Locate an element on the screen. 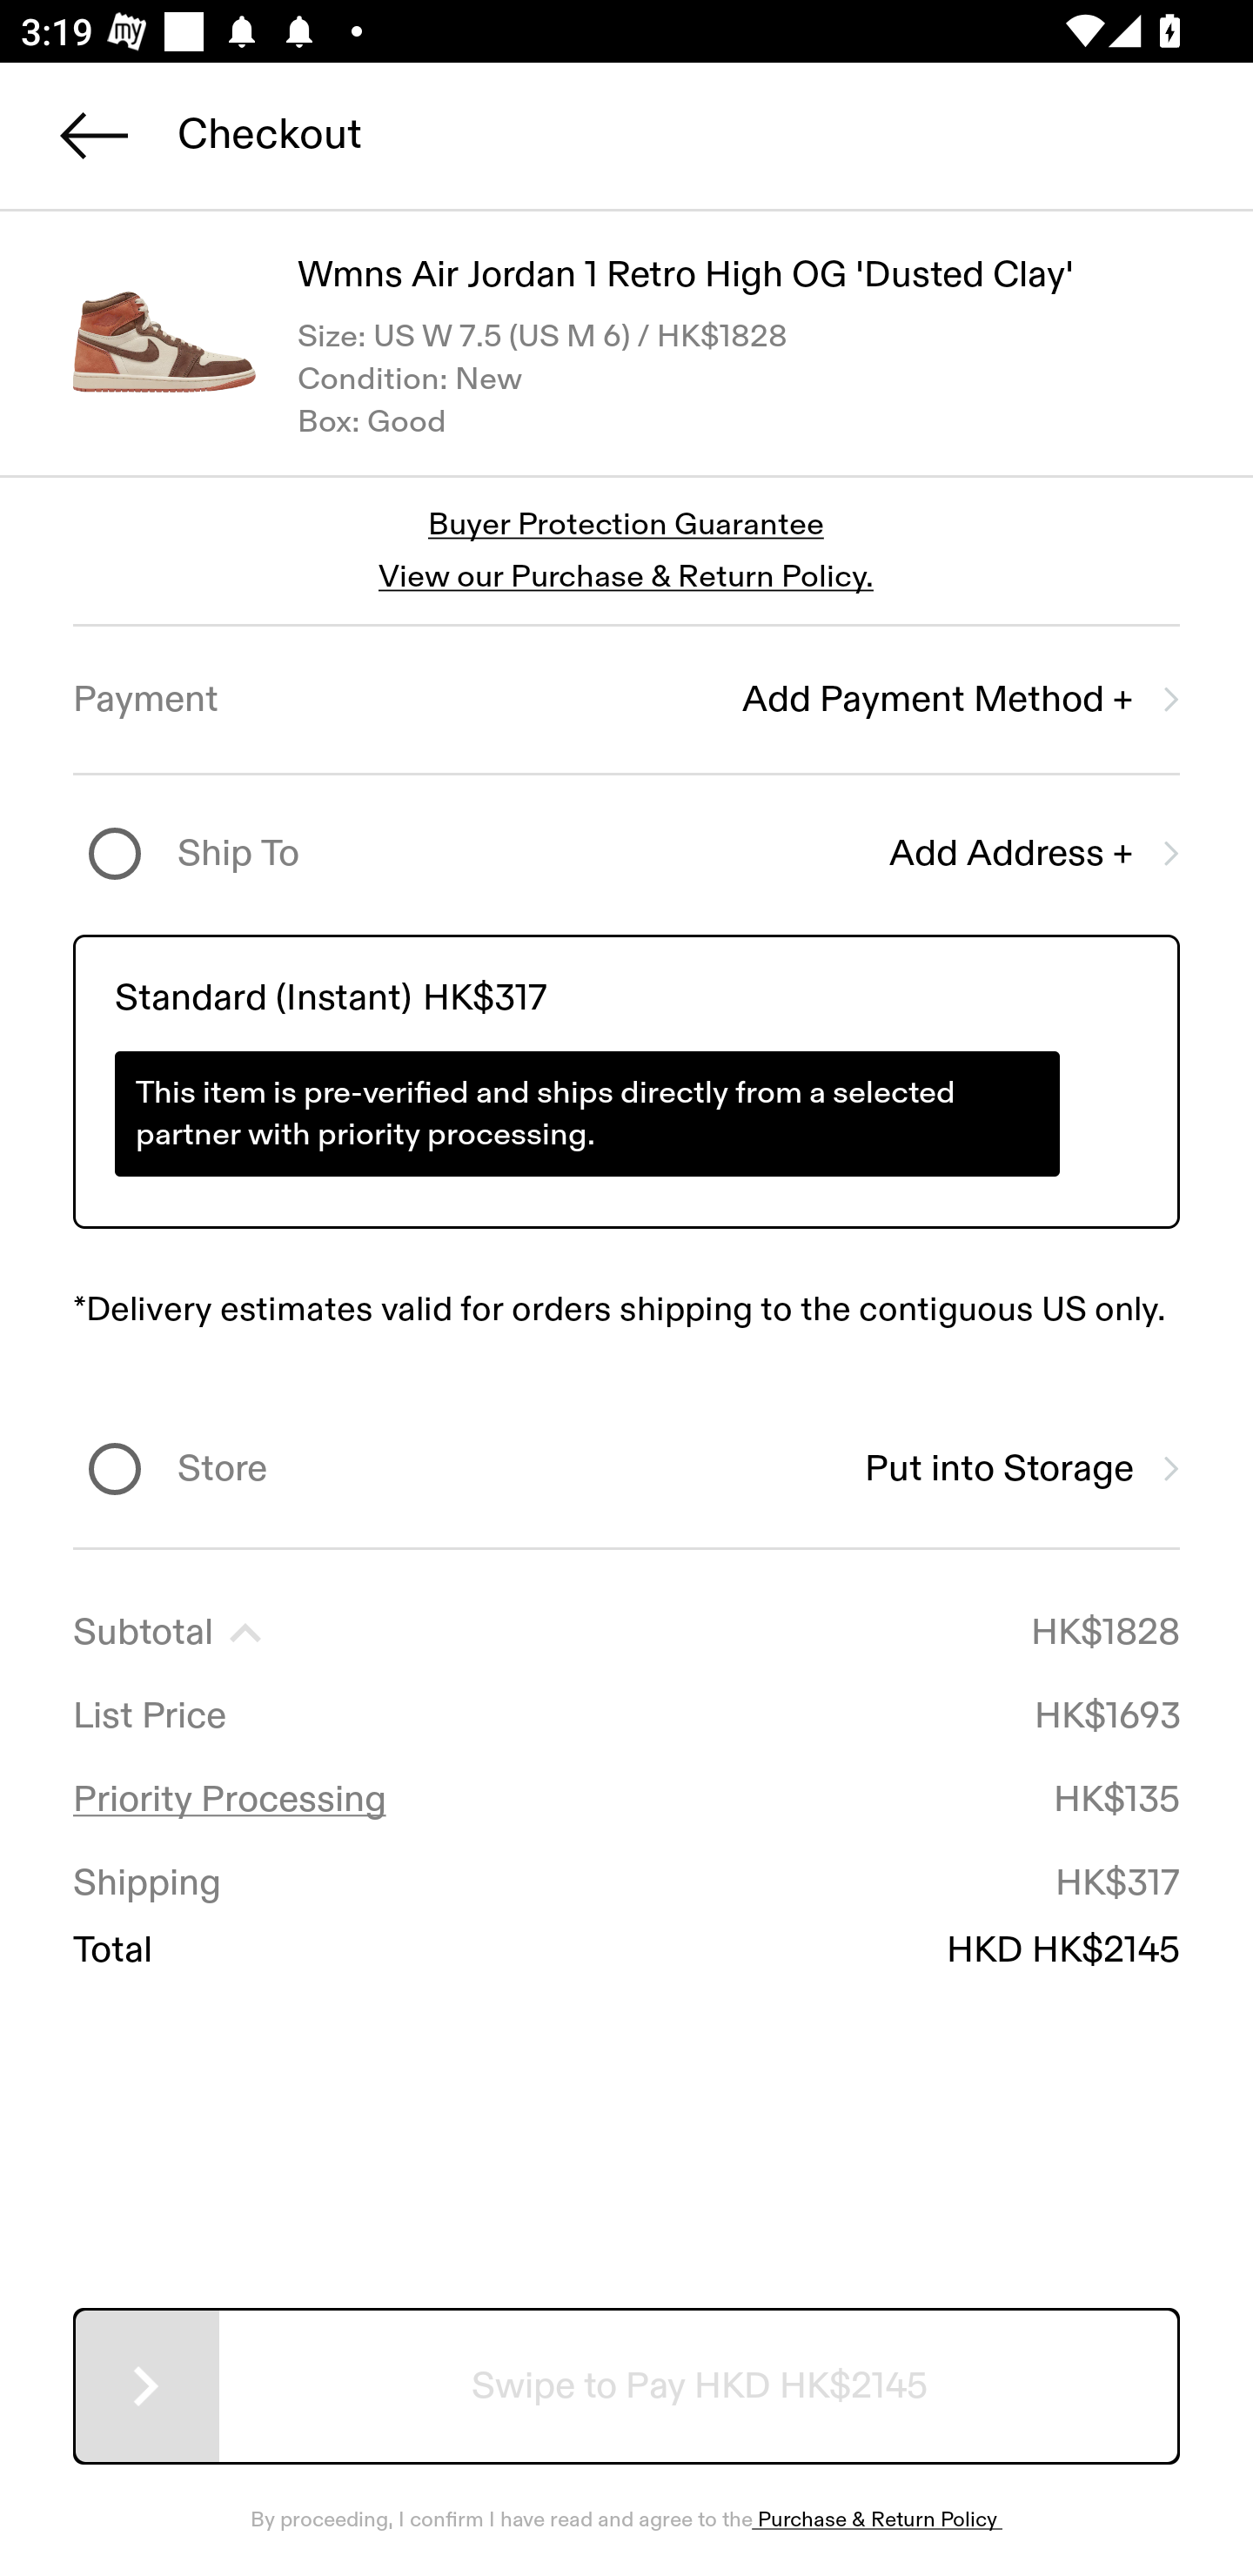 The width and height of the screenshot is (1253, 2576). View our Purchase & Return Policy. is located at coordinates (626, 576).